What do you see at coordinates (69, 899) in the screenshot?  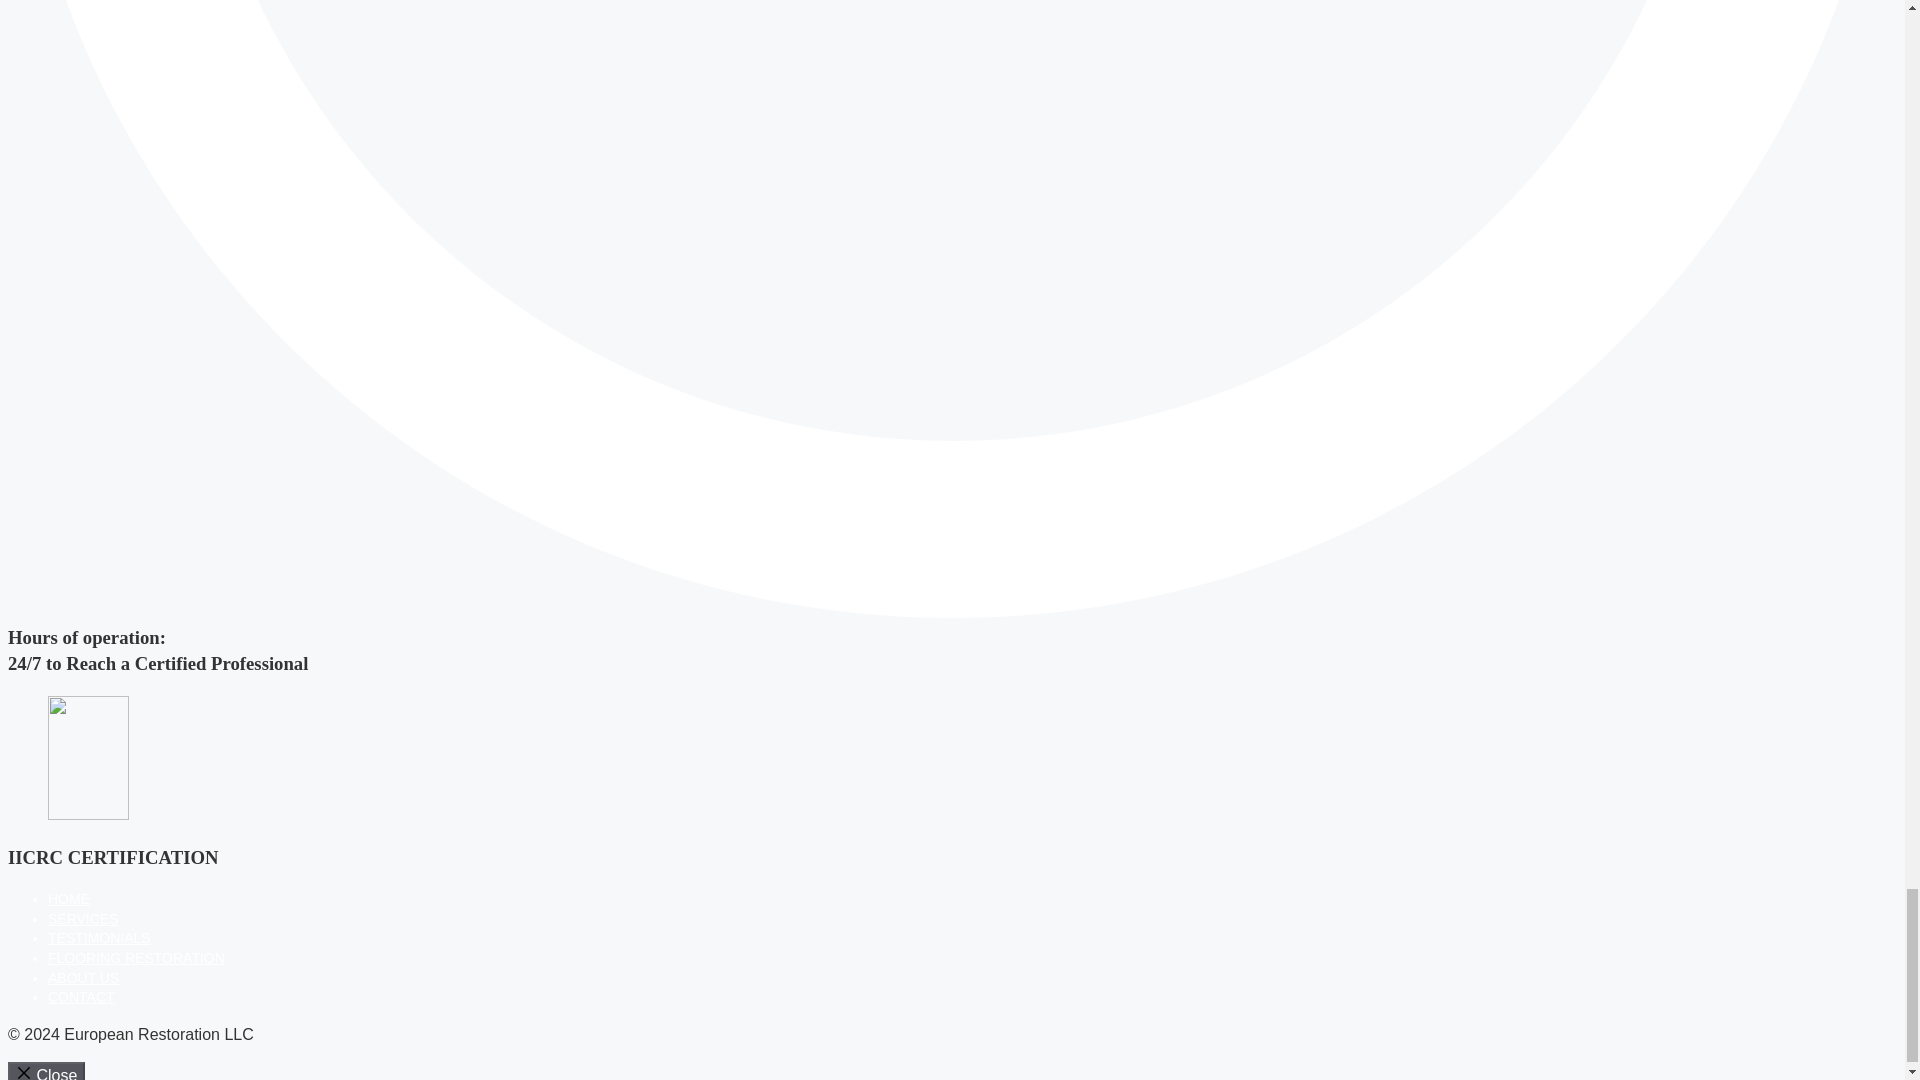 I see `HOME` at bounding box center [69, 899].